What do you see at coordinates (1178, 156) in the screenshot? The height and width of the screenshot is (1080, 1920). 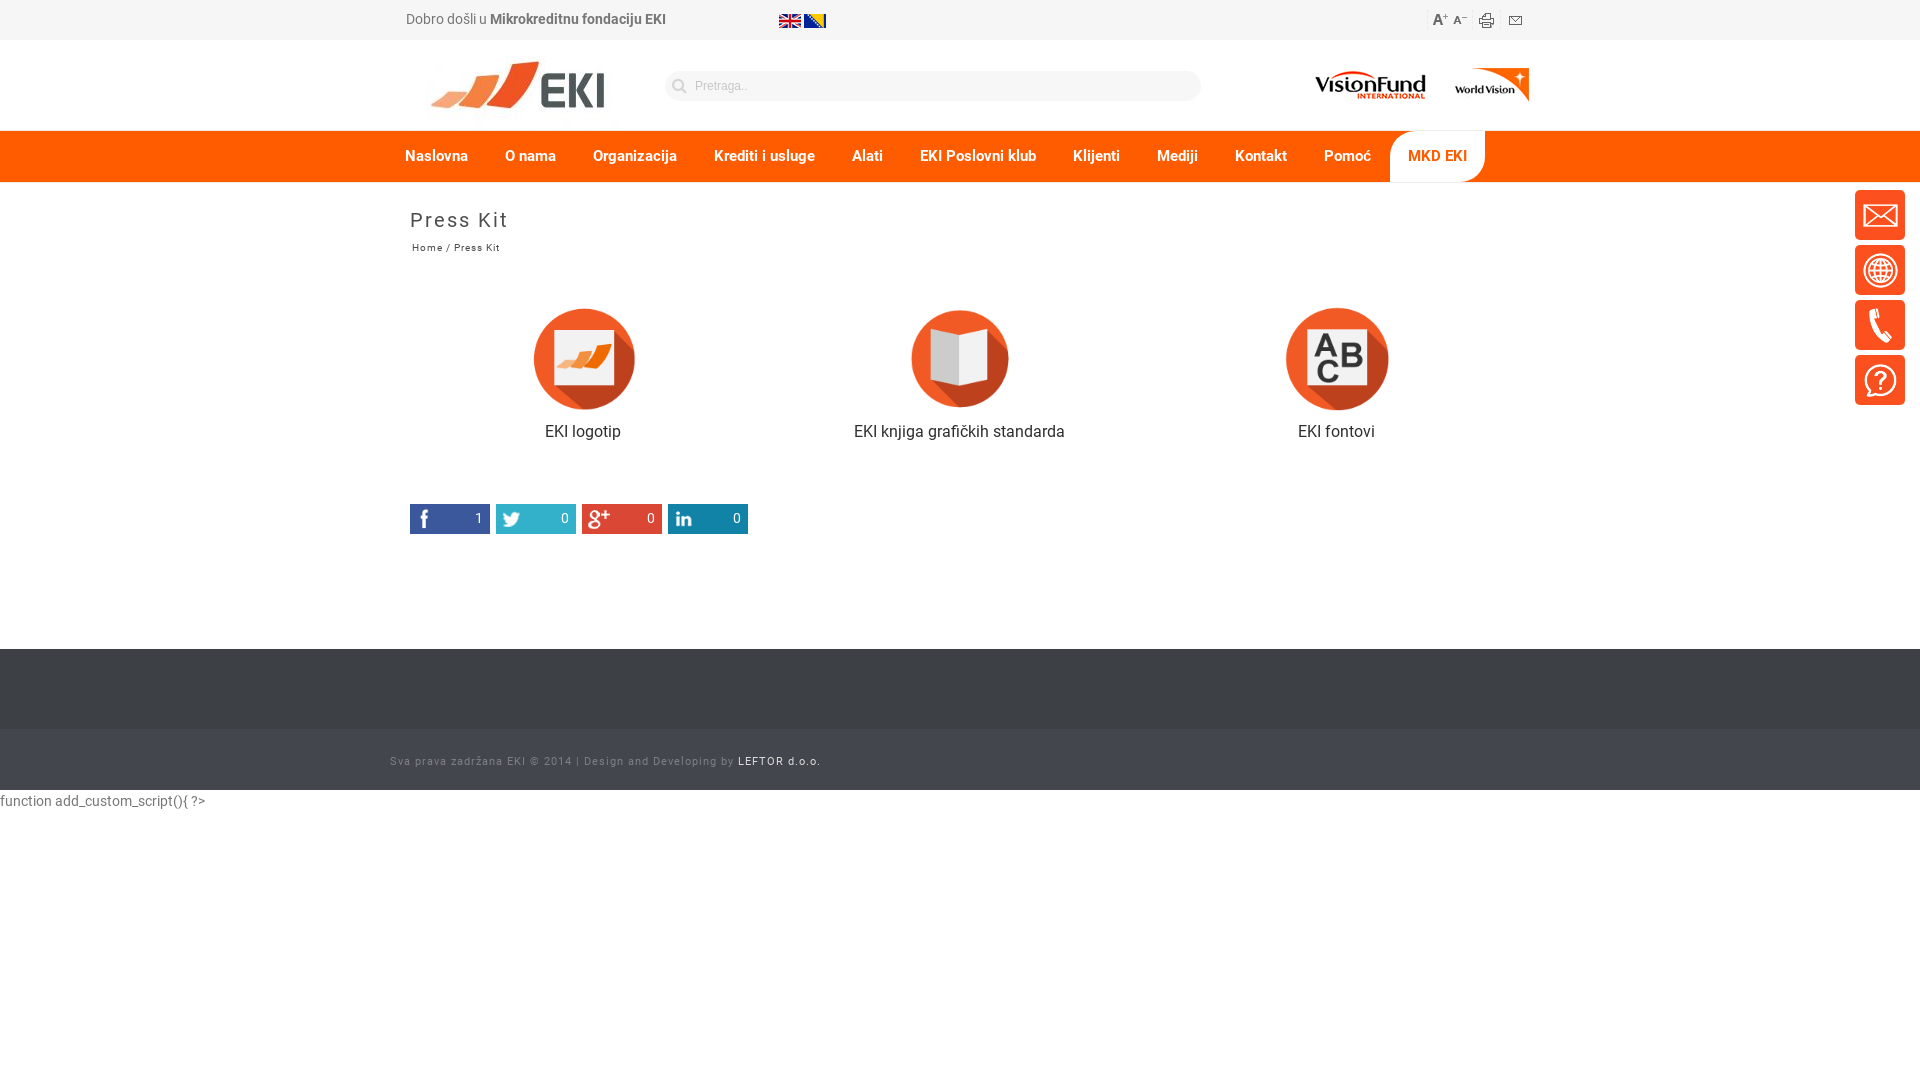 I see `Mediji` at bounding box center [1178, 156].